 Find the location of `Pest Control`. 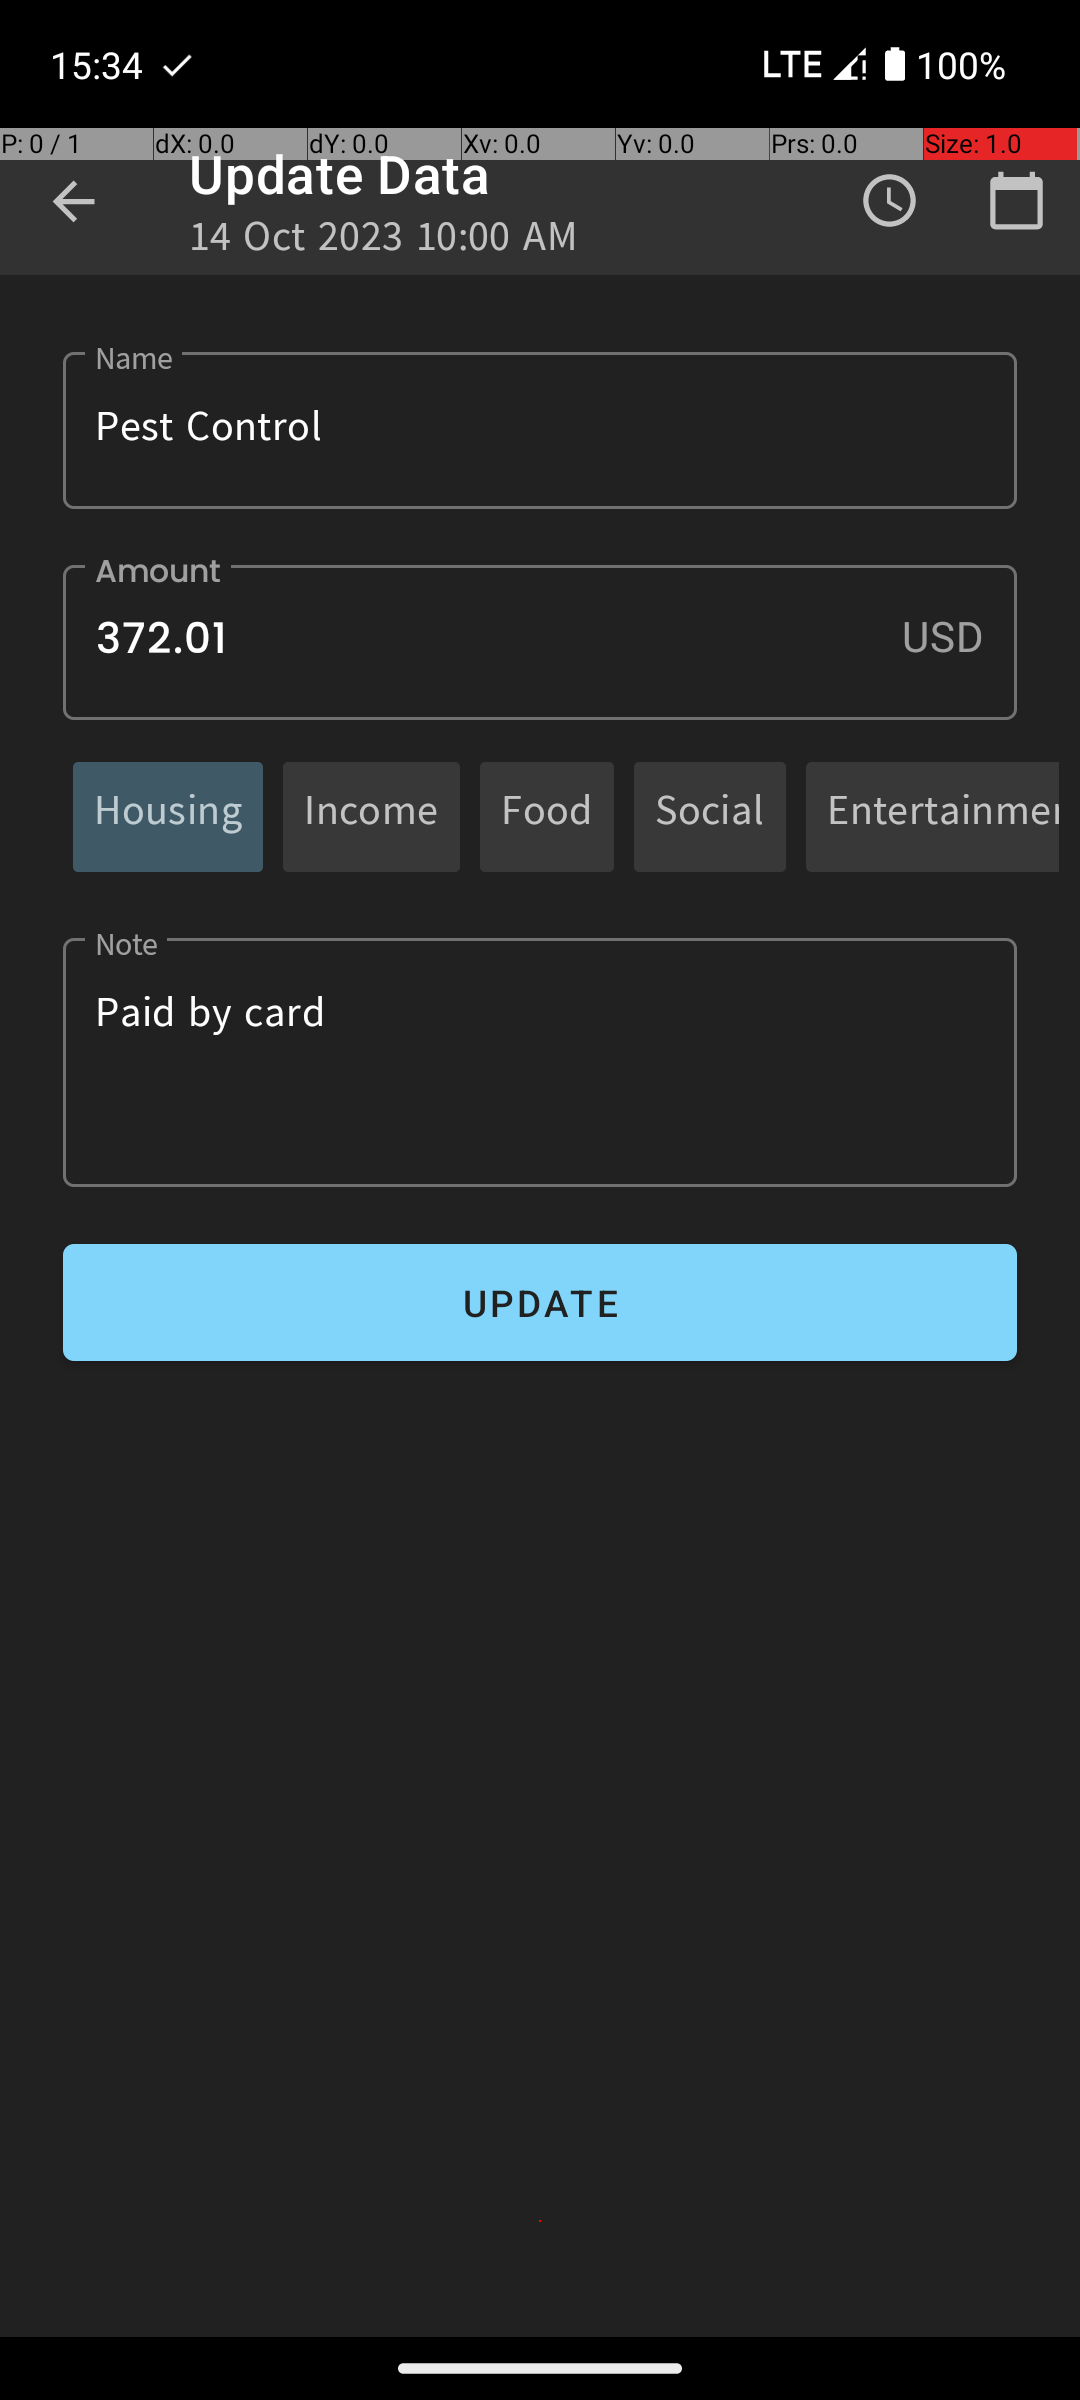

Pest Control is located at coordinates (540, 430).